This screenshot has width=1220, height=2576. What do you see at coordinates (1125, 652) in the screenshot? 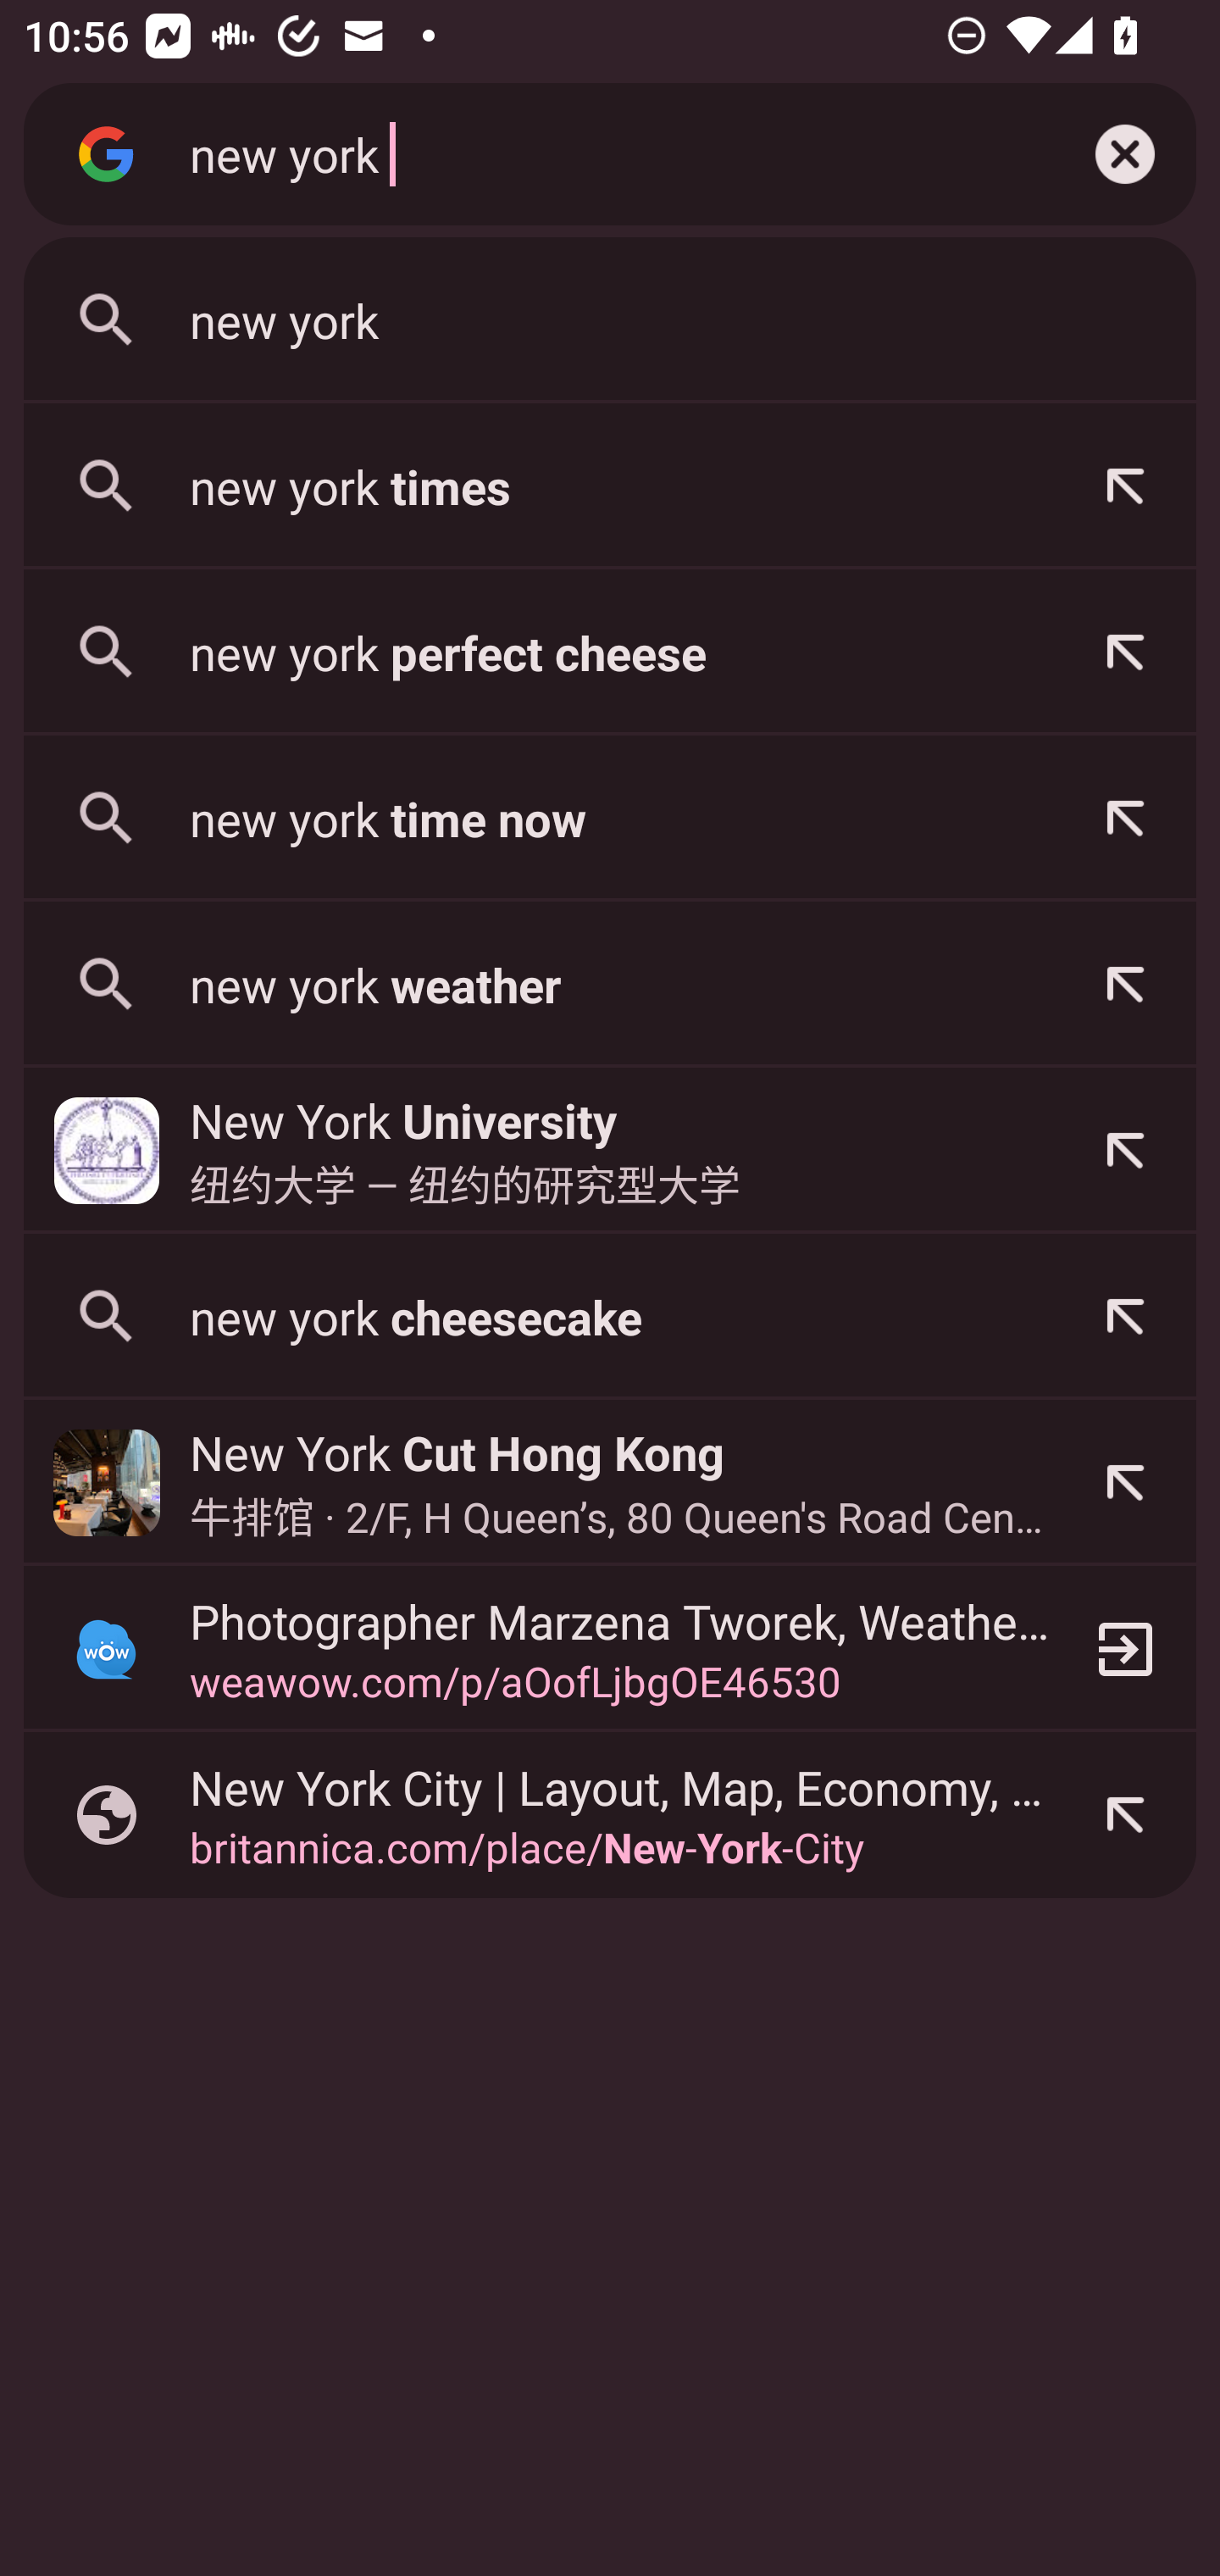
I see `Refine: new york perfect cheese` at bounding box center [1125, 652].